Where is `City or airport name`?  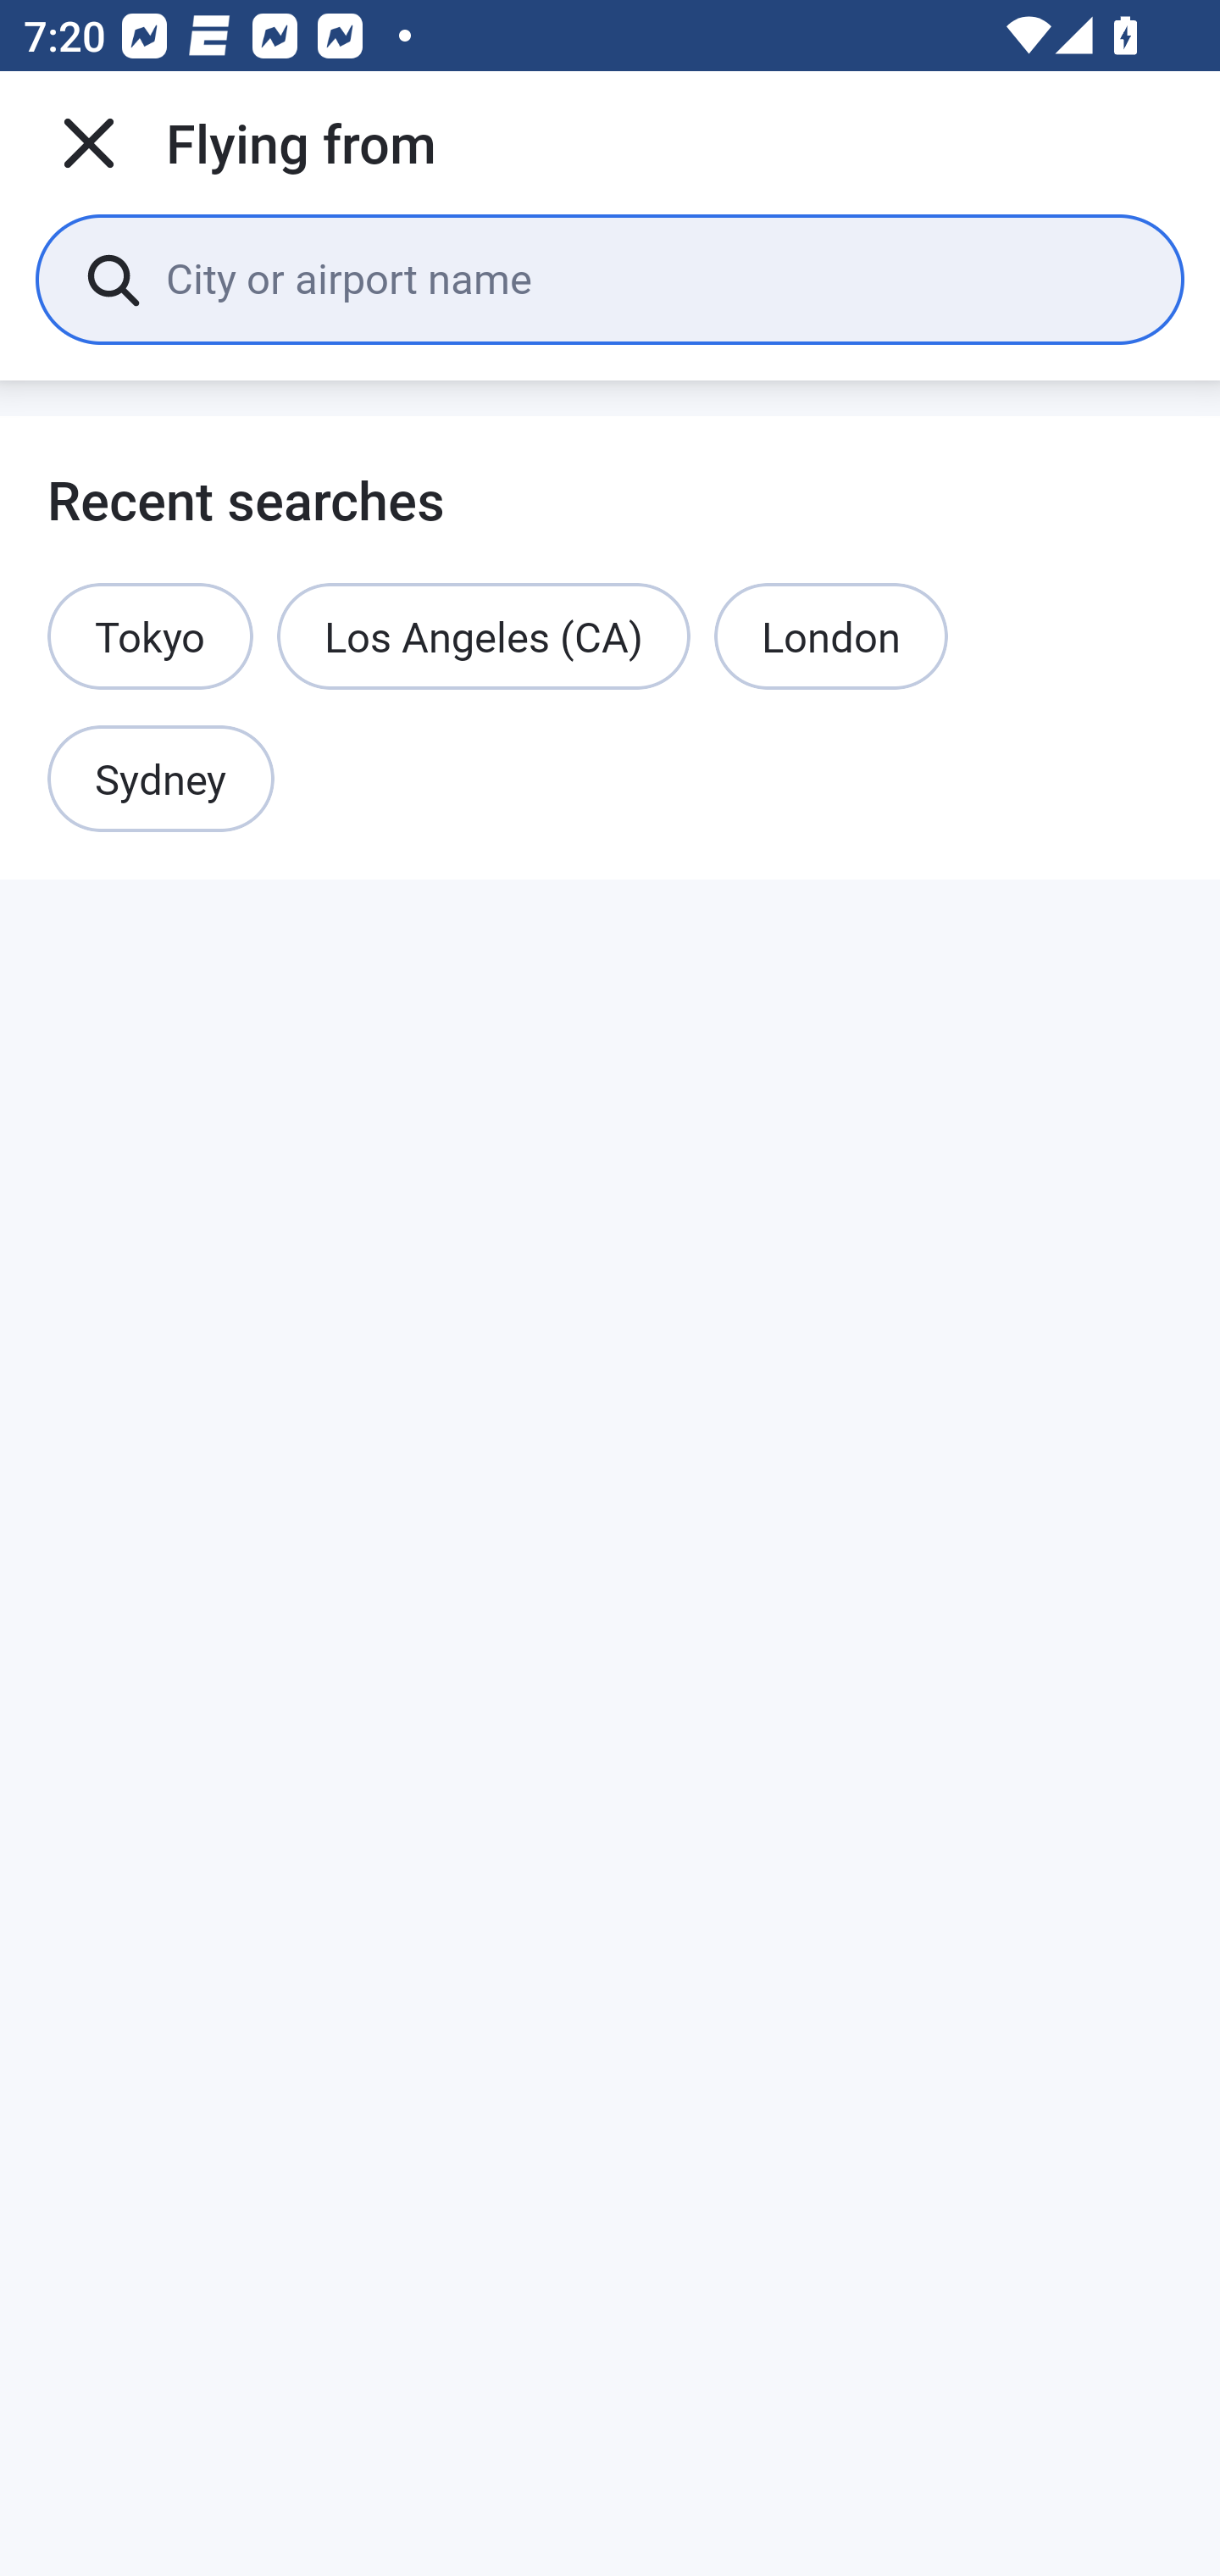 City or airport name is located at coordinates (651, 278).